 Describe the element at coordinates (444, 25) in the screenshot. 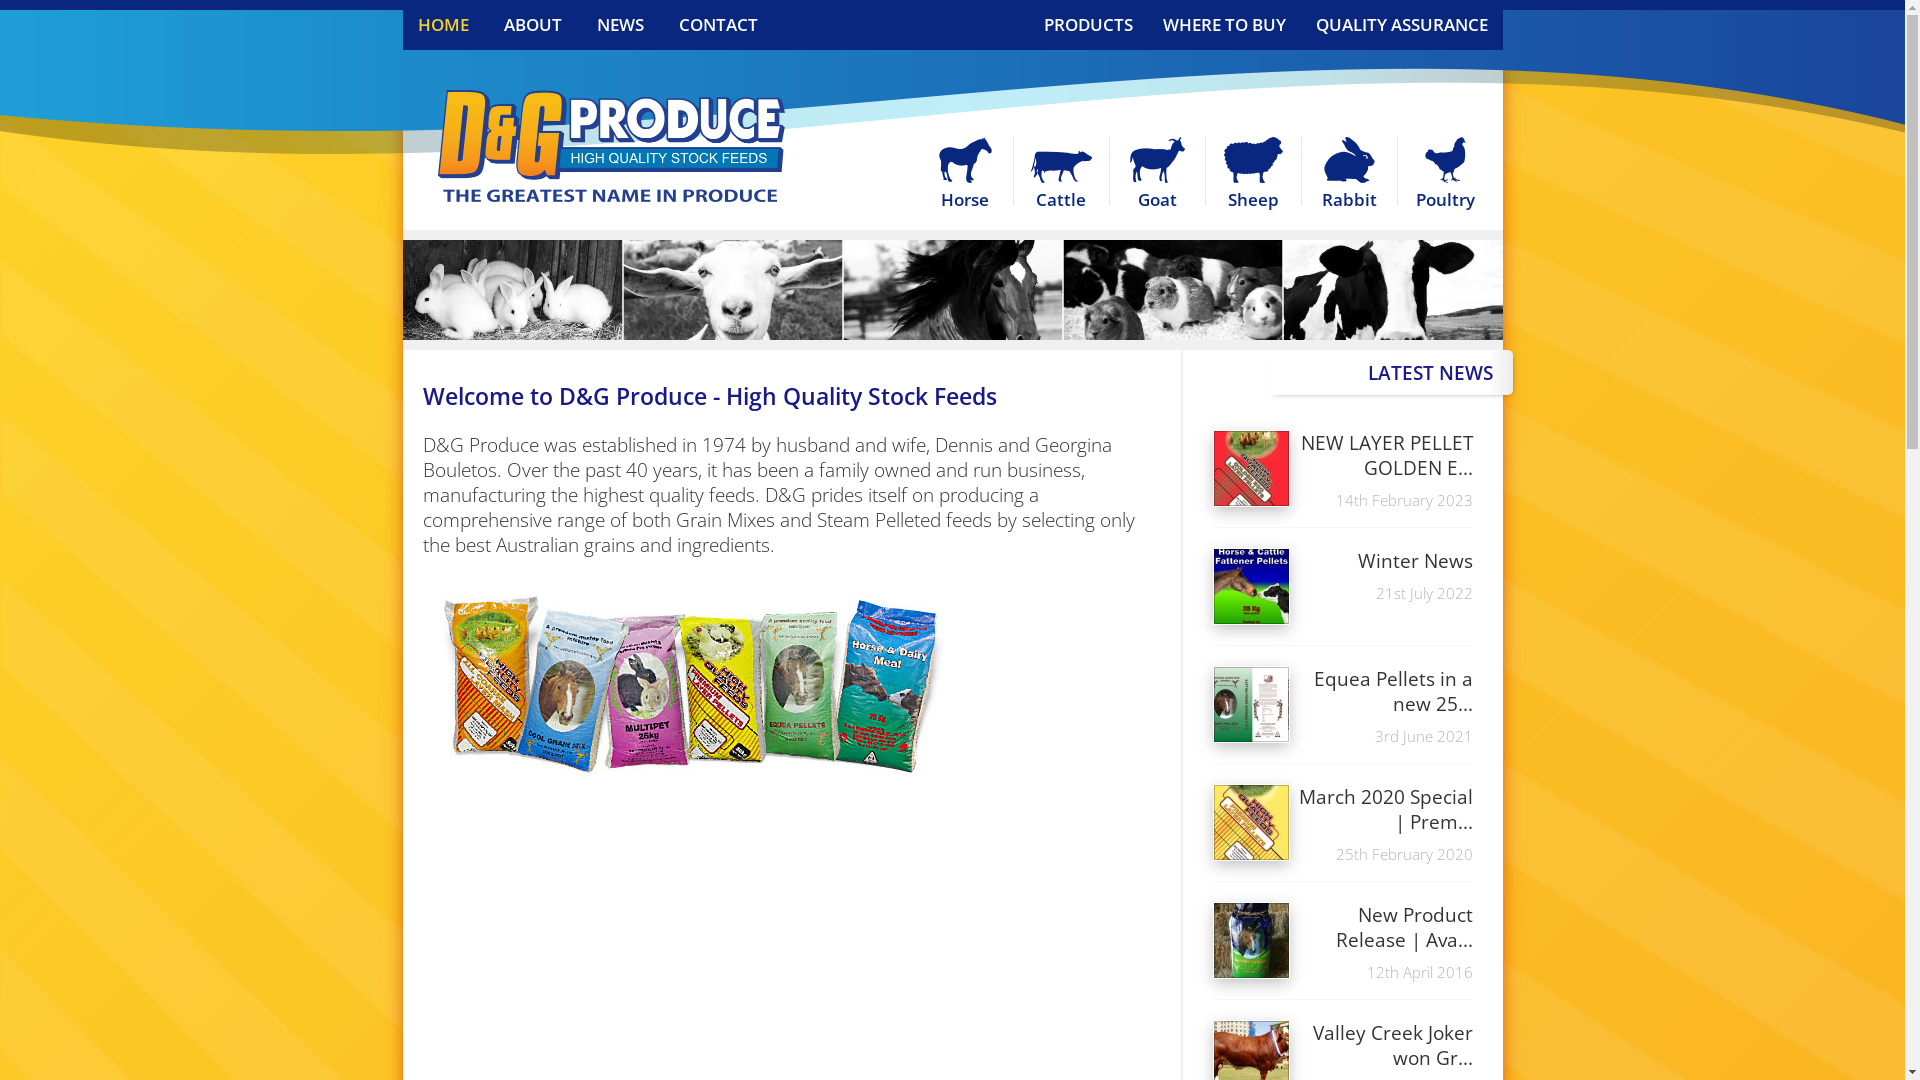

I see `HOME` at that location.